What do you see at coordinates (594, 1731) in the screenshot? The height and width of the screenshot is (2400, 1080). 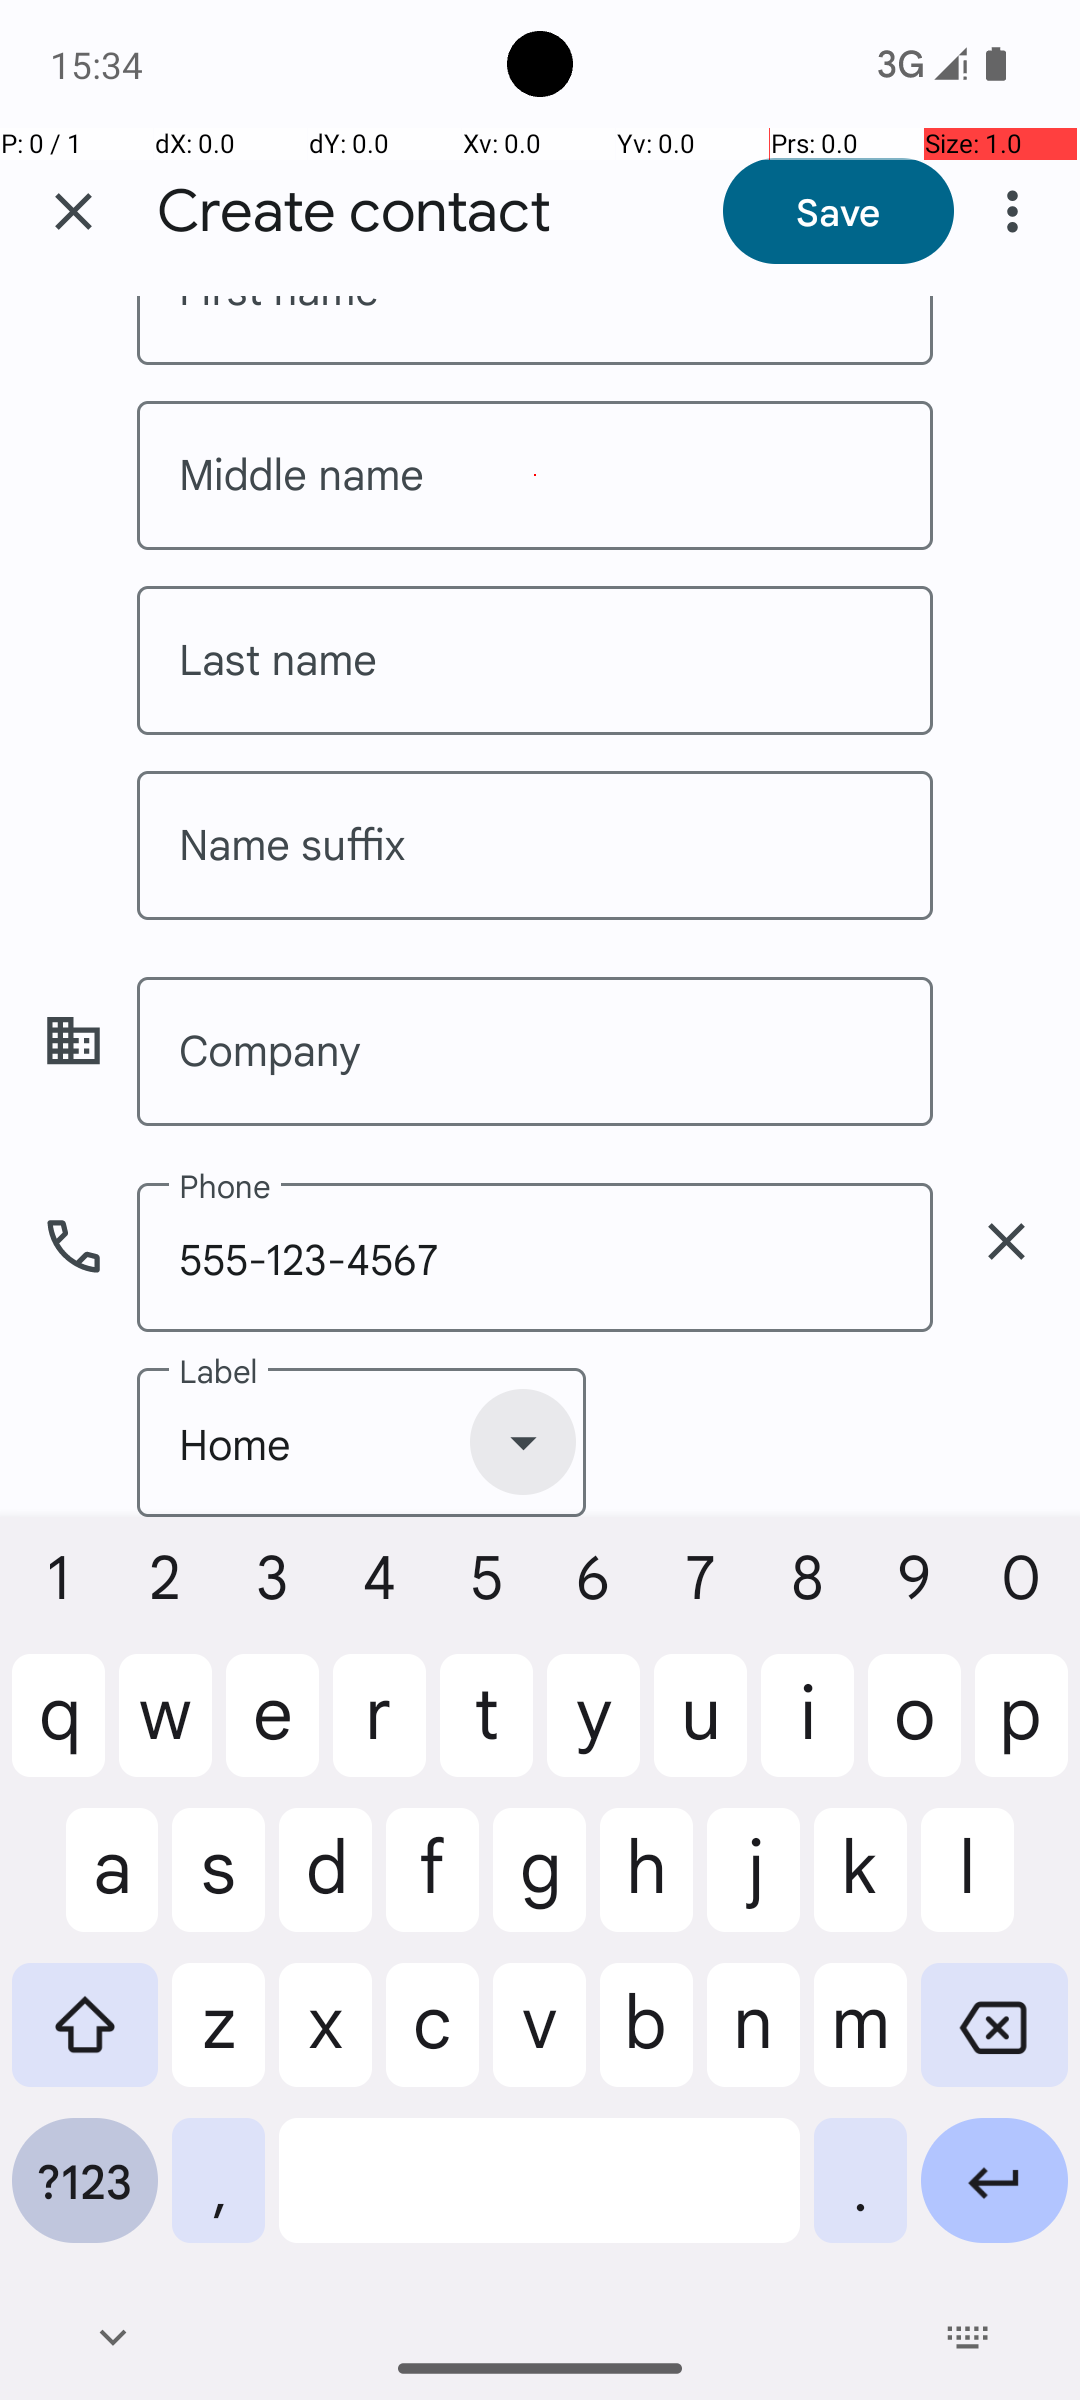 I see `y` at bounding box center [594, 1731].